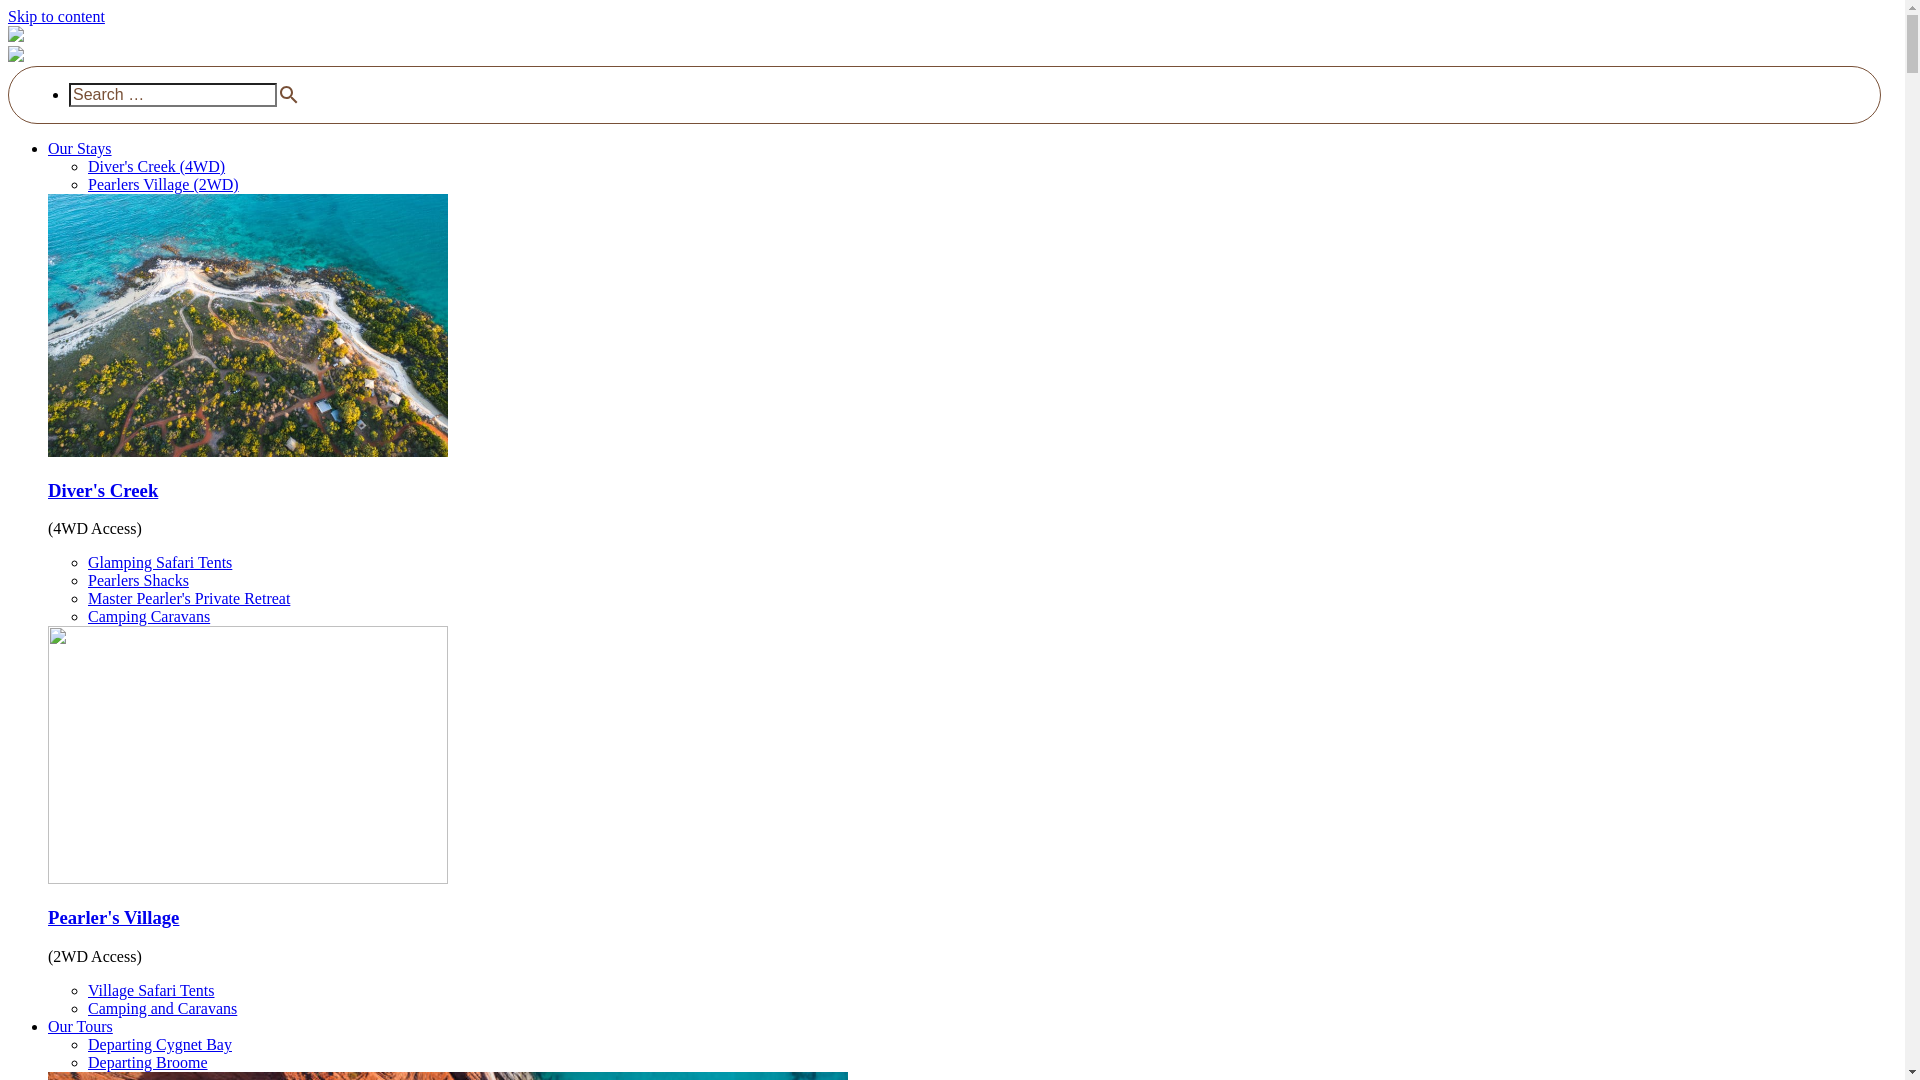 Image resolution: width=1920 pixels, height=1080 pixels. Describe the element at coordinates (148, 1062) in the screenshot. I see `Departing Broome` at that location.